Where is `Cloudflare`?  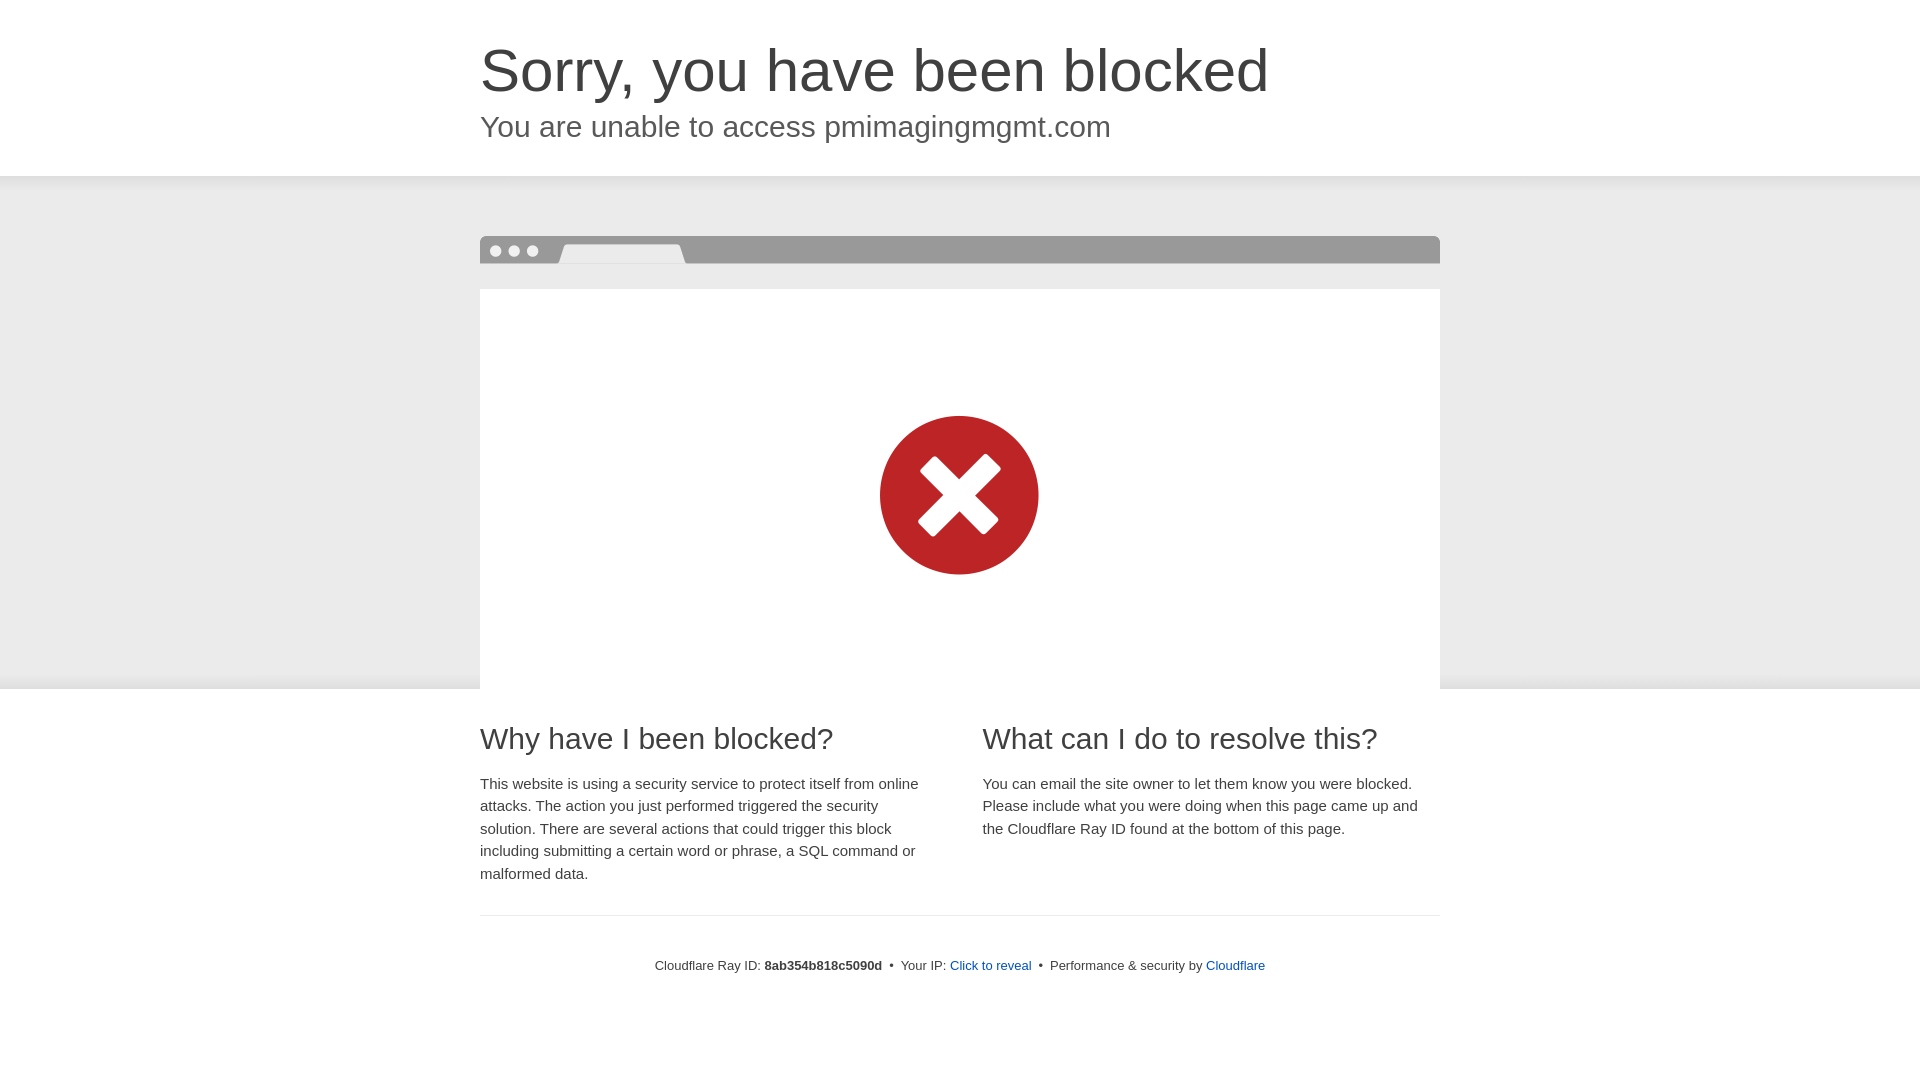 Cloudflare is located at coordinates (1235, 965).